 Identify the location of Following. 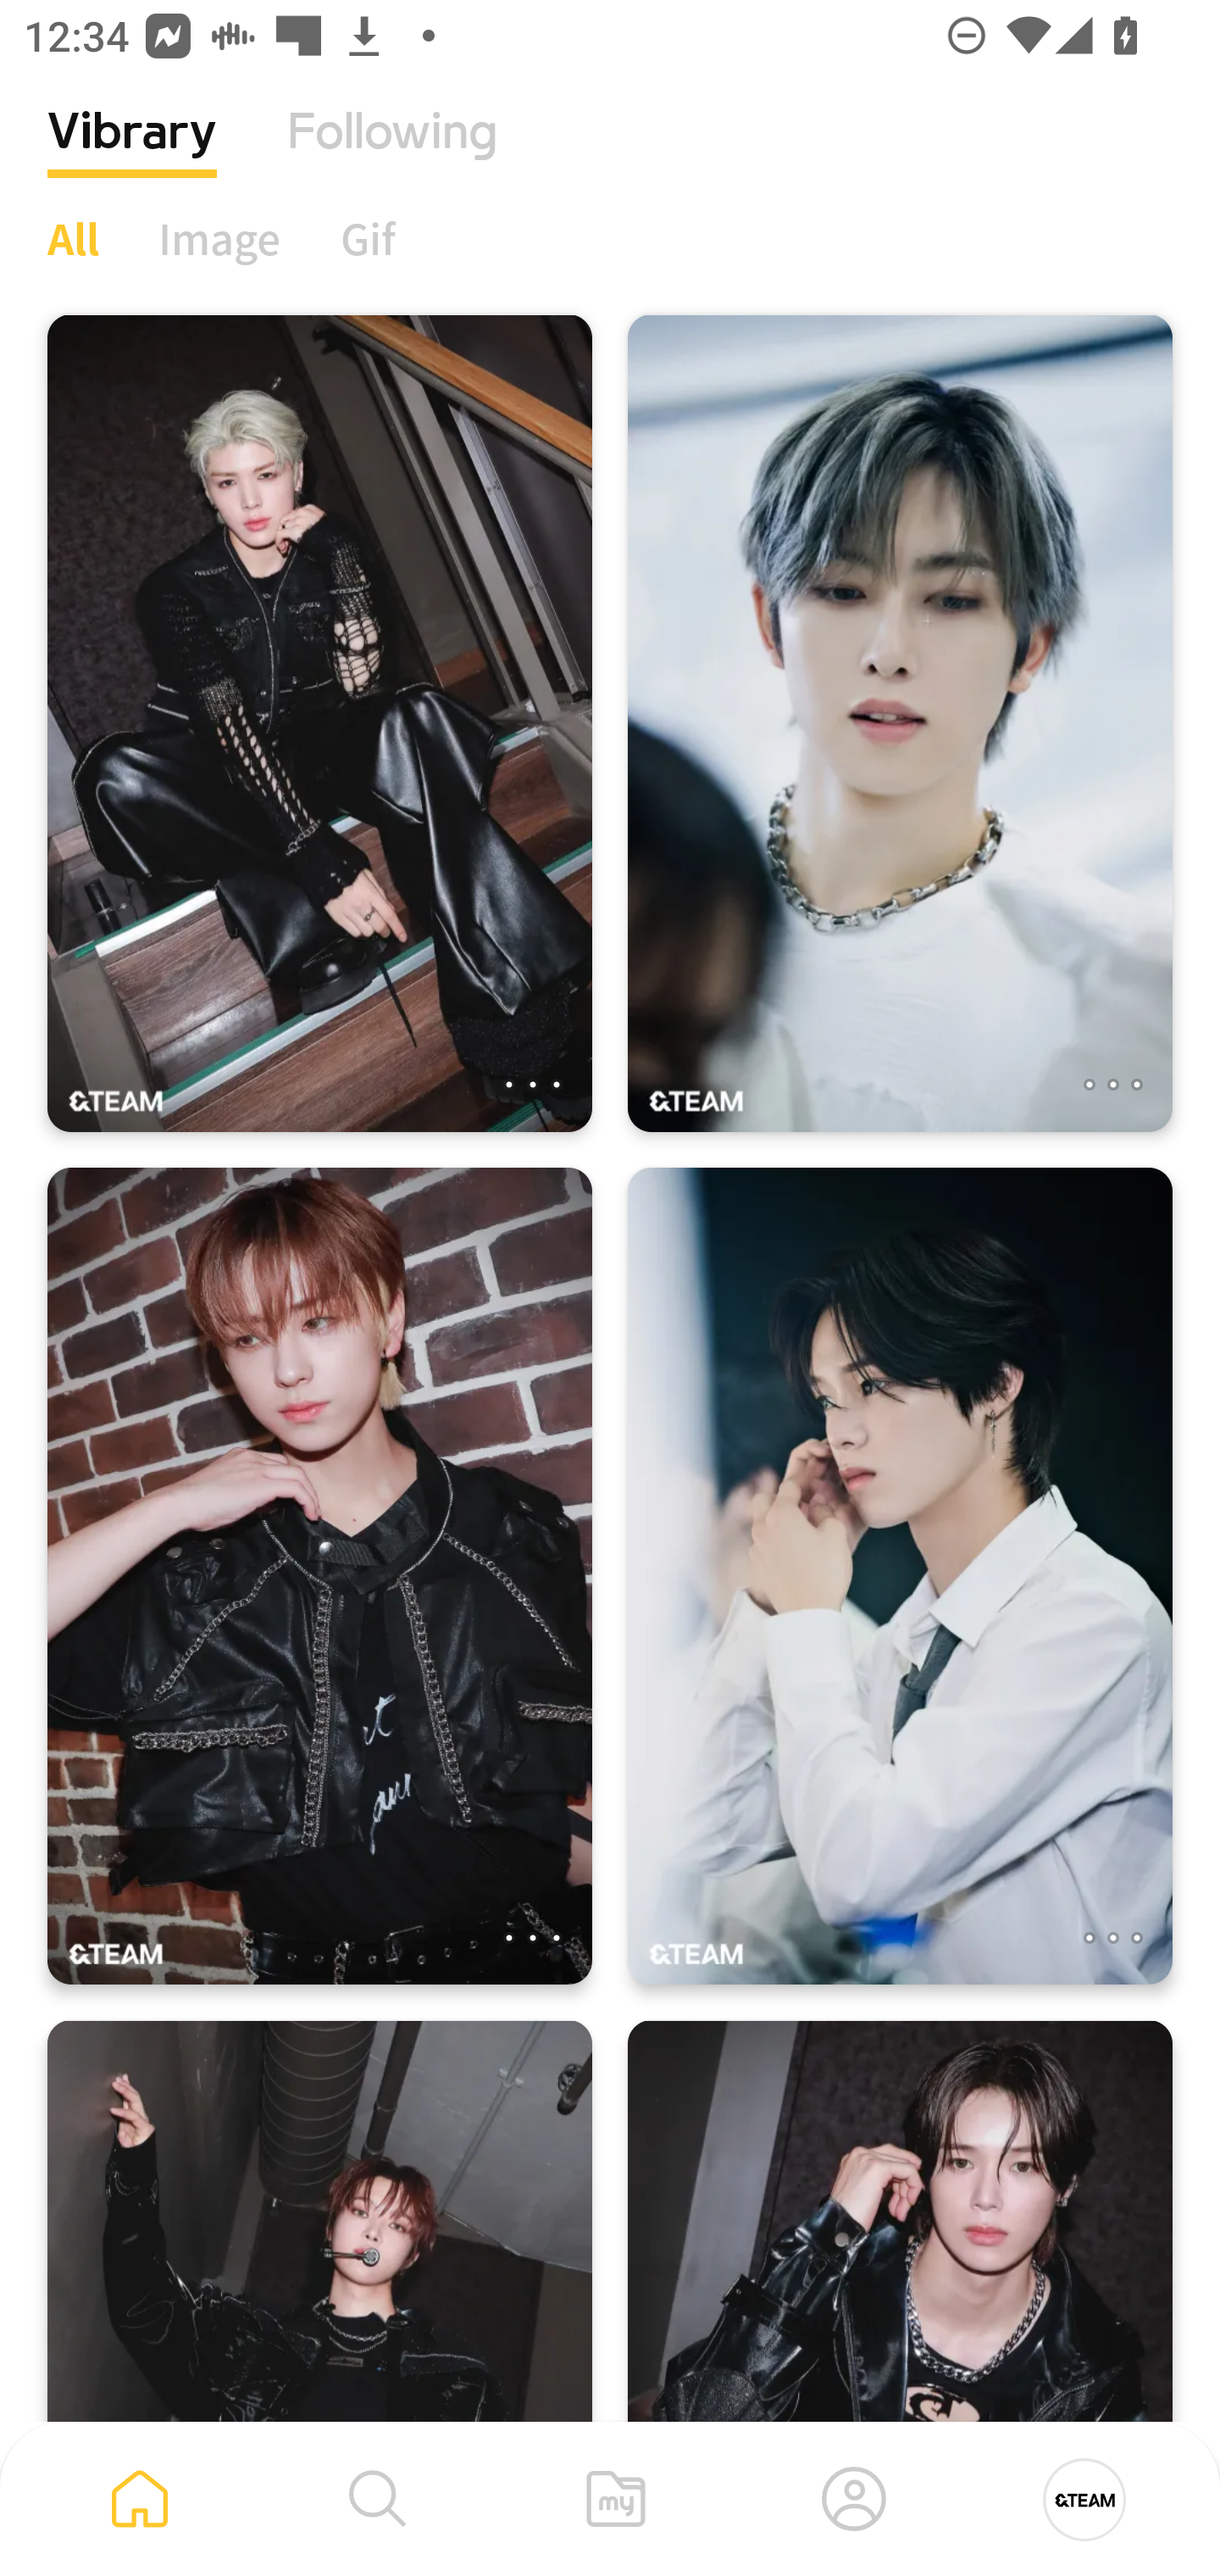
(392, 157).